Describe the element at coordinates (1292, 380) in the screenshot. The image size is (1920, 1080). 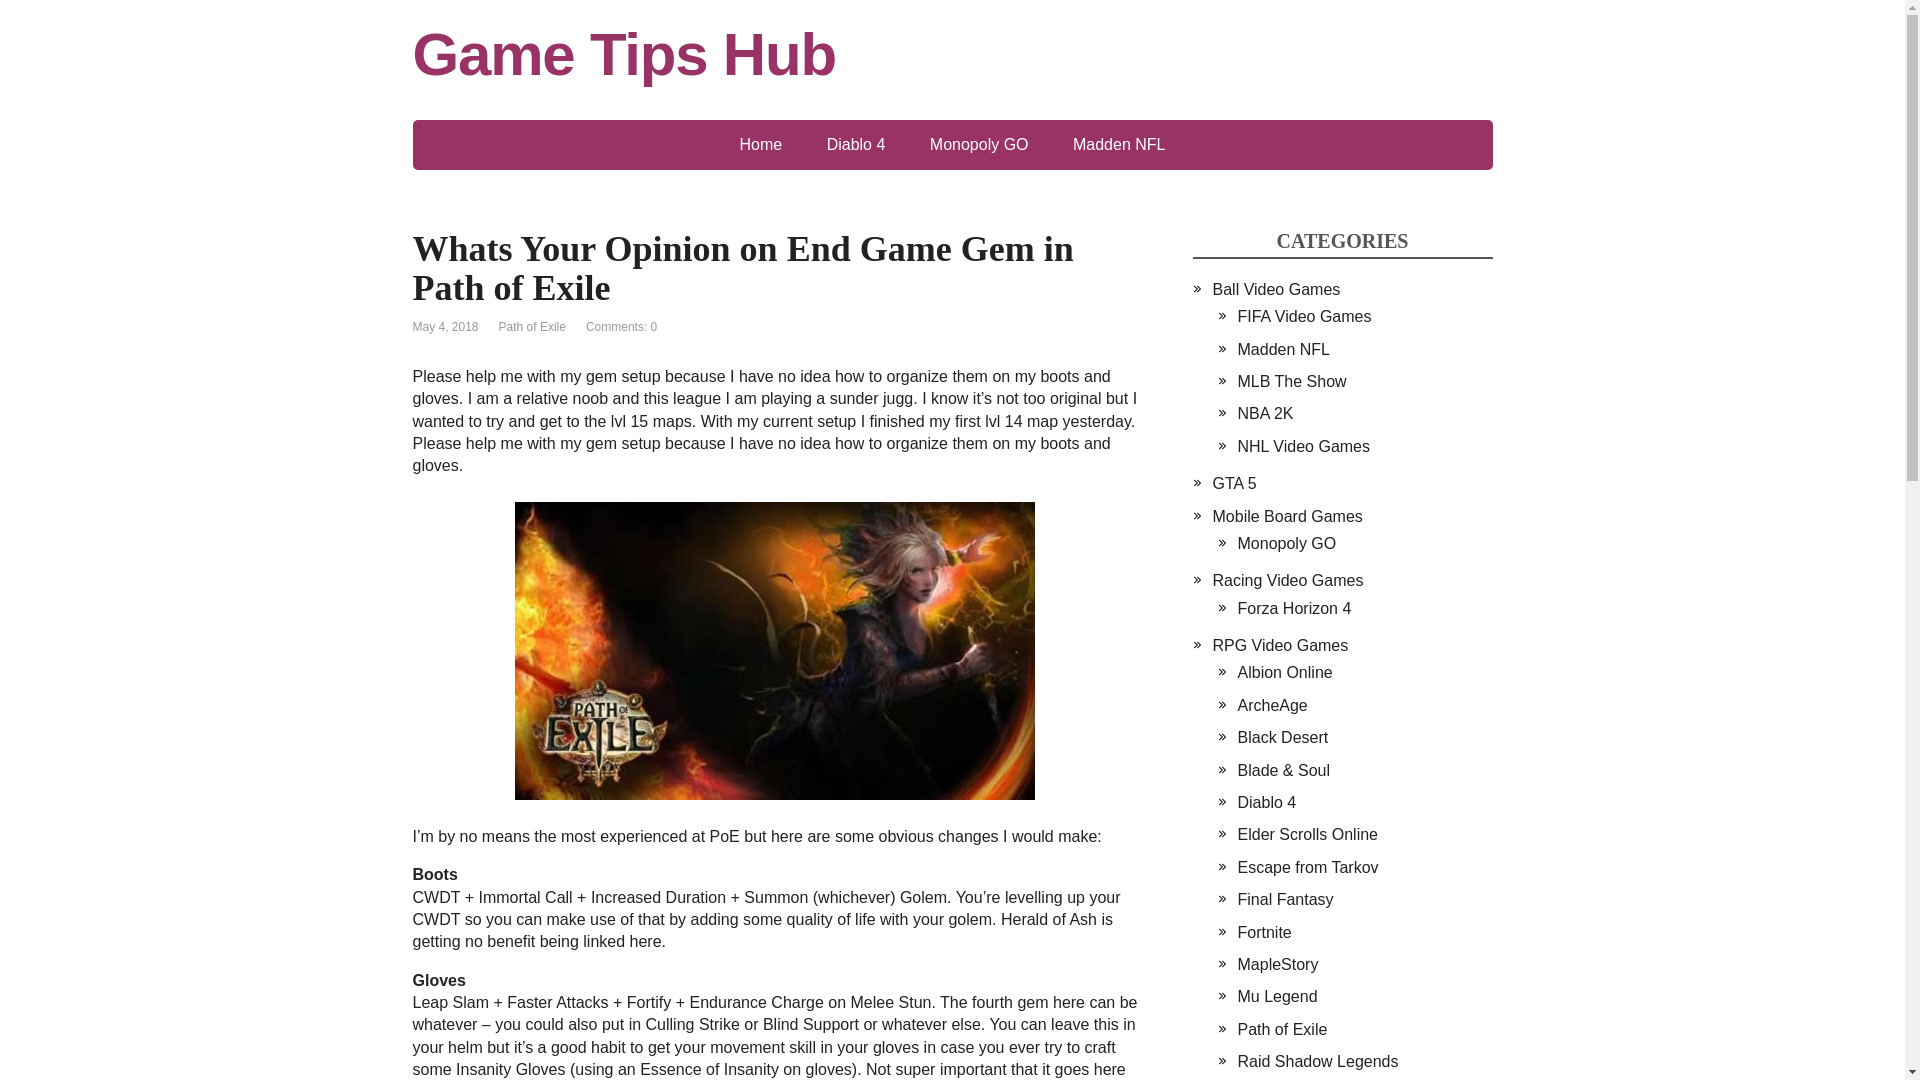
I see `MLB The Show` at that location.